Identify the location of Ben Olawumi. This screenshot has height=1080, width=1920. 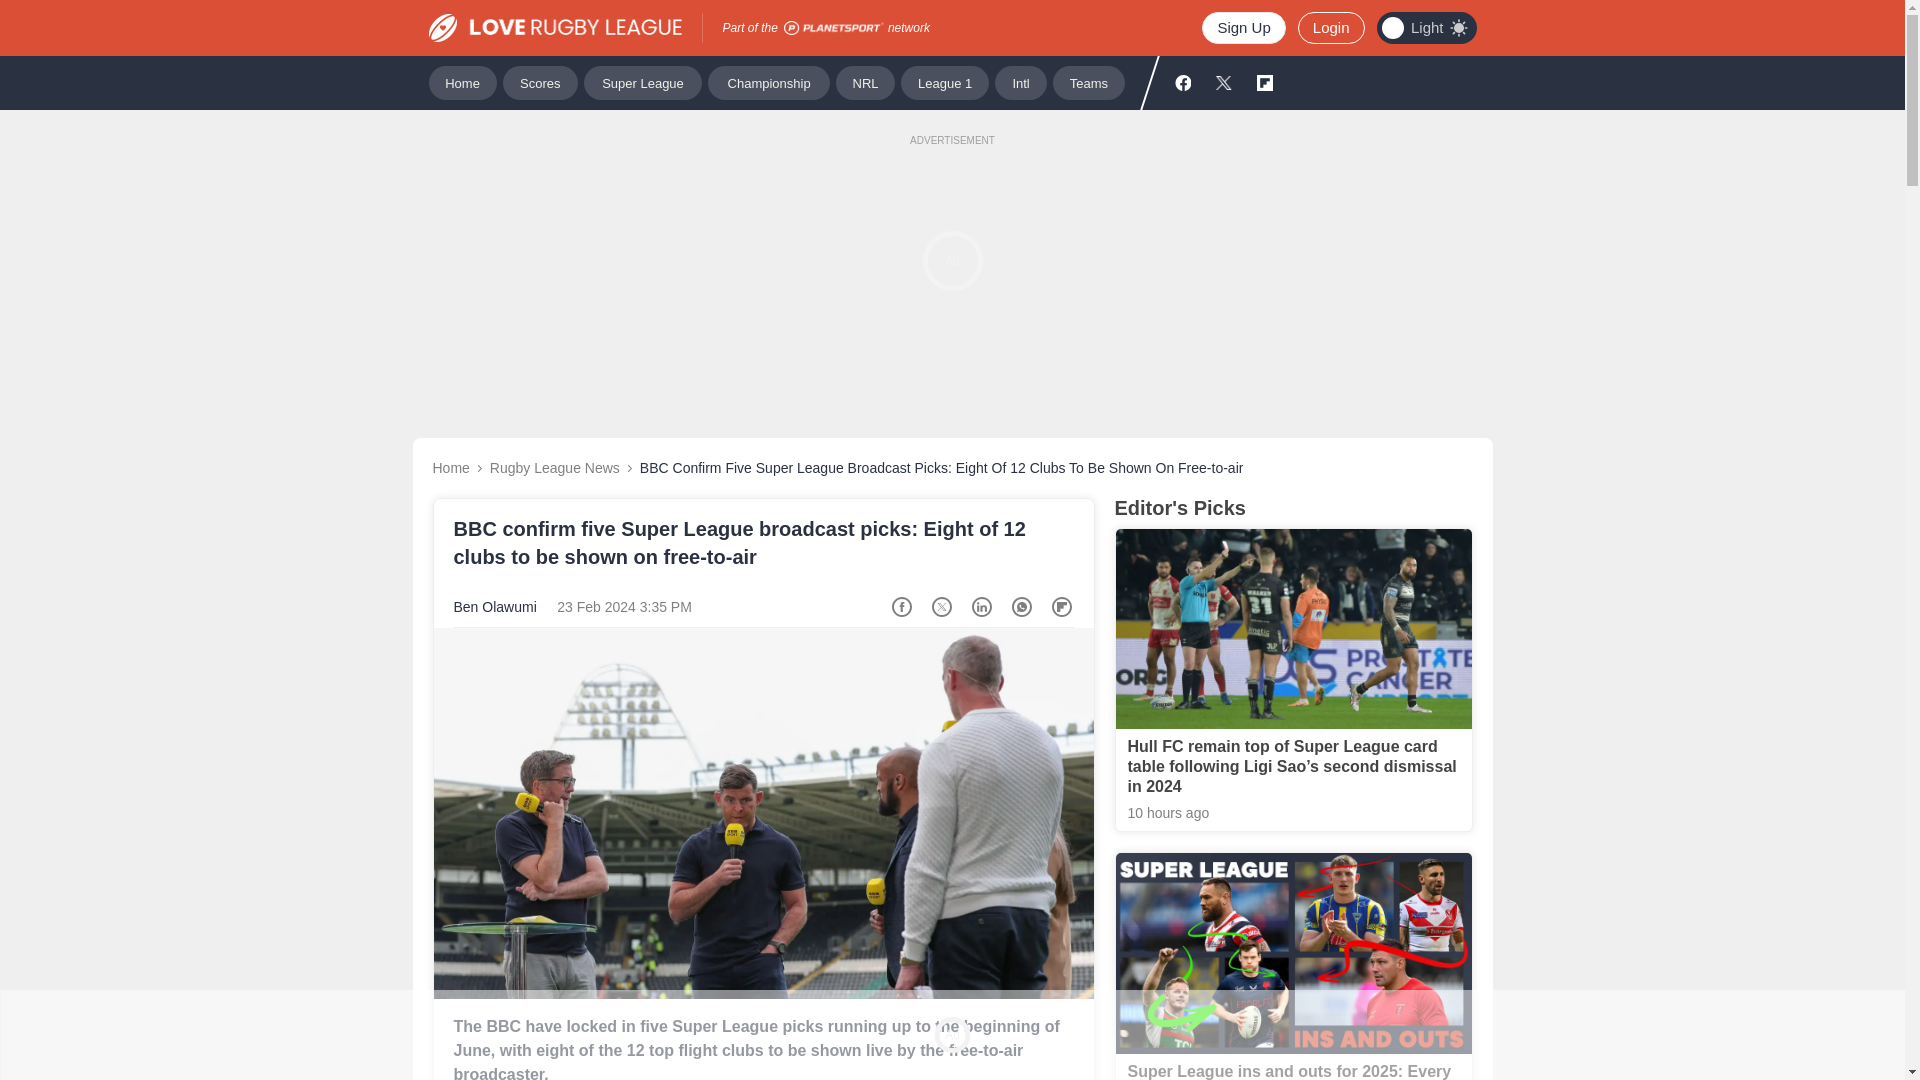
(495, 606).